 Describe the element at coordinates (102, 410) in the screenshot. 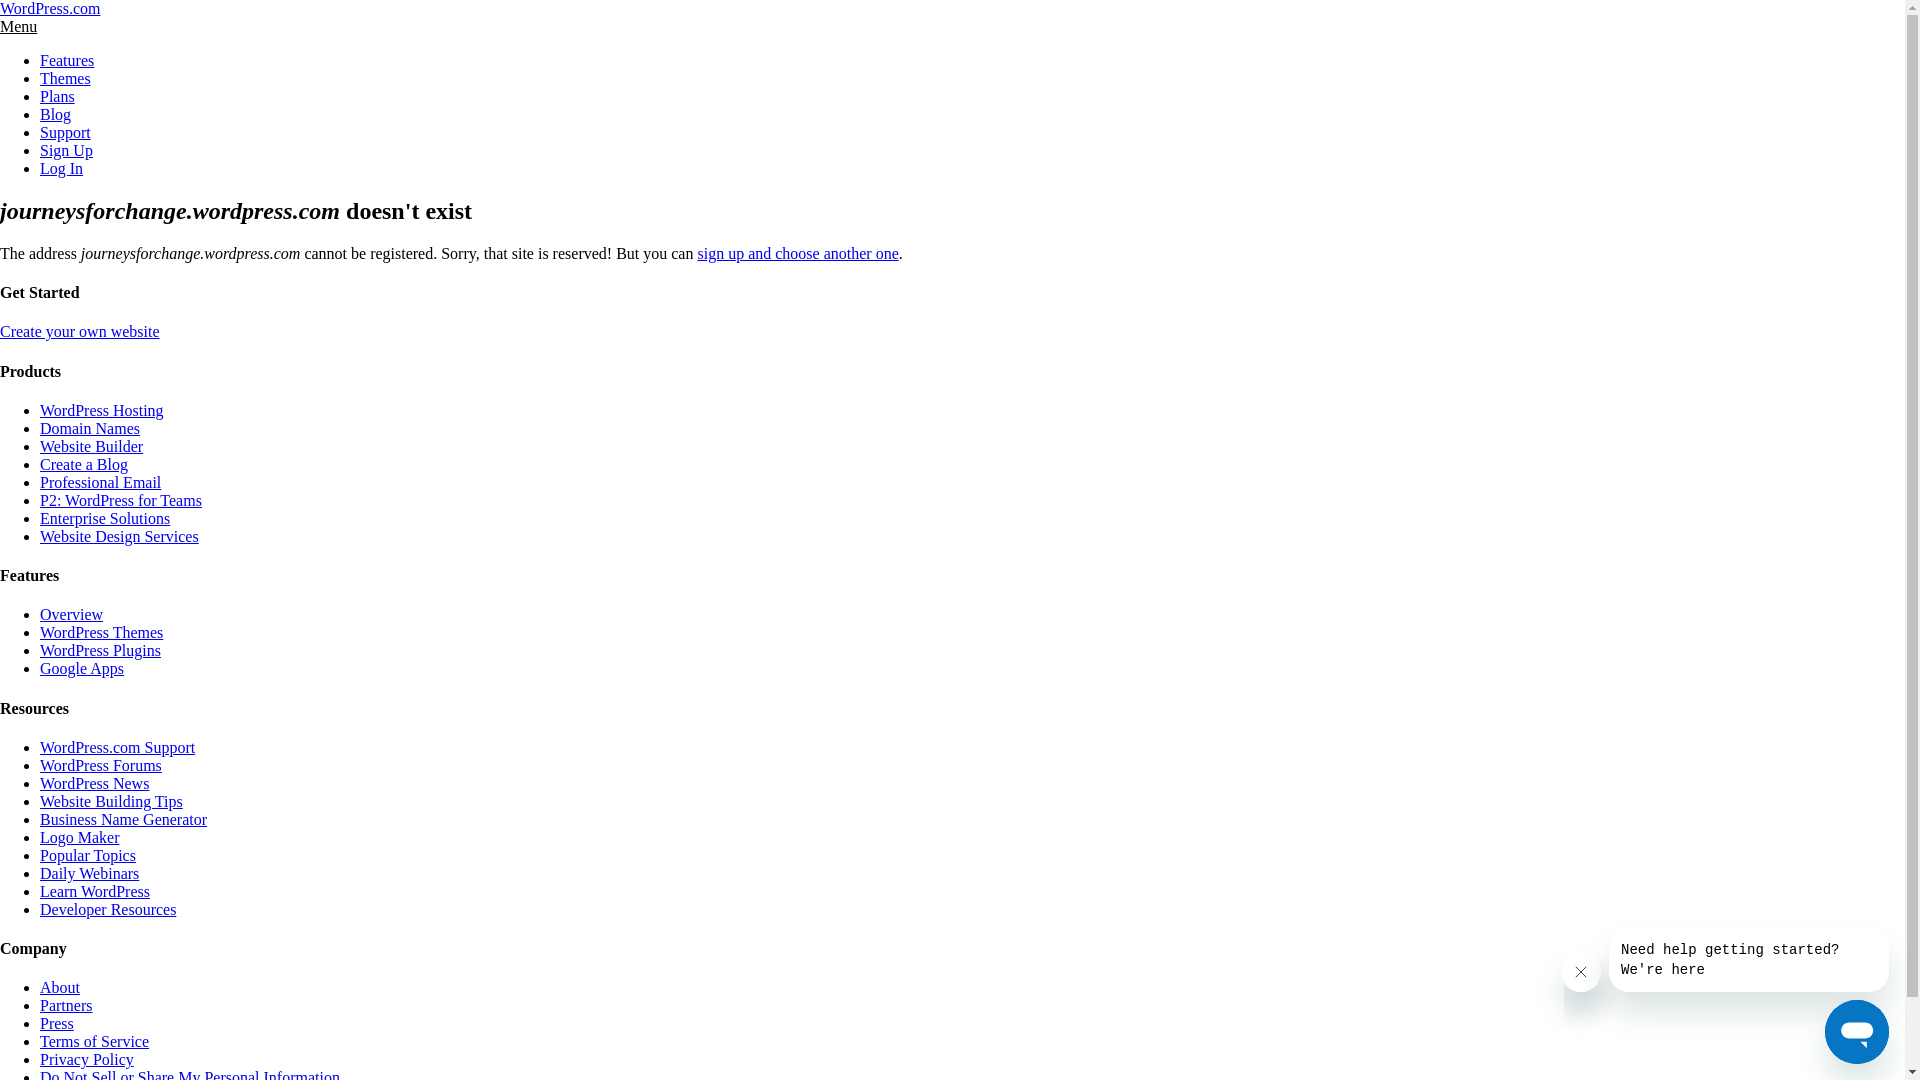

I see `WordPress Hosting` at that location.